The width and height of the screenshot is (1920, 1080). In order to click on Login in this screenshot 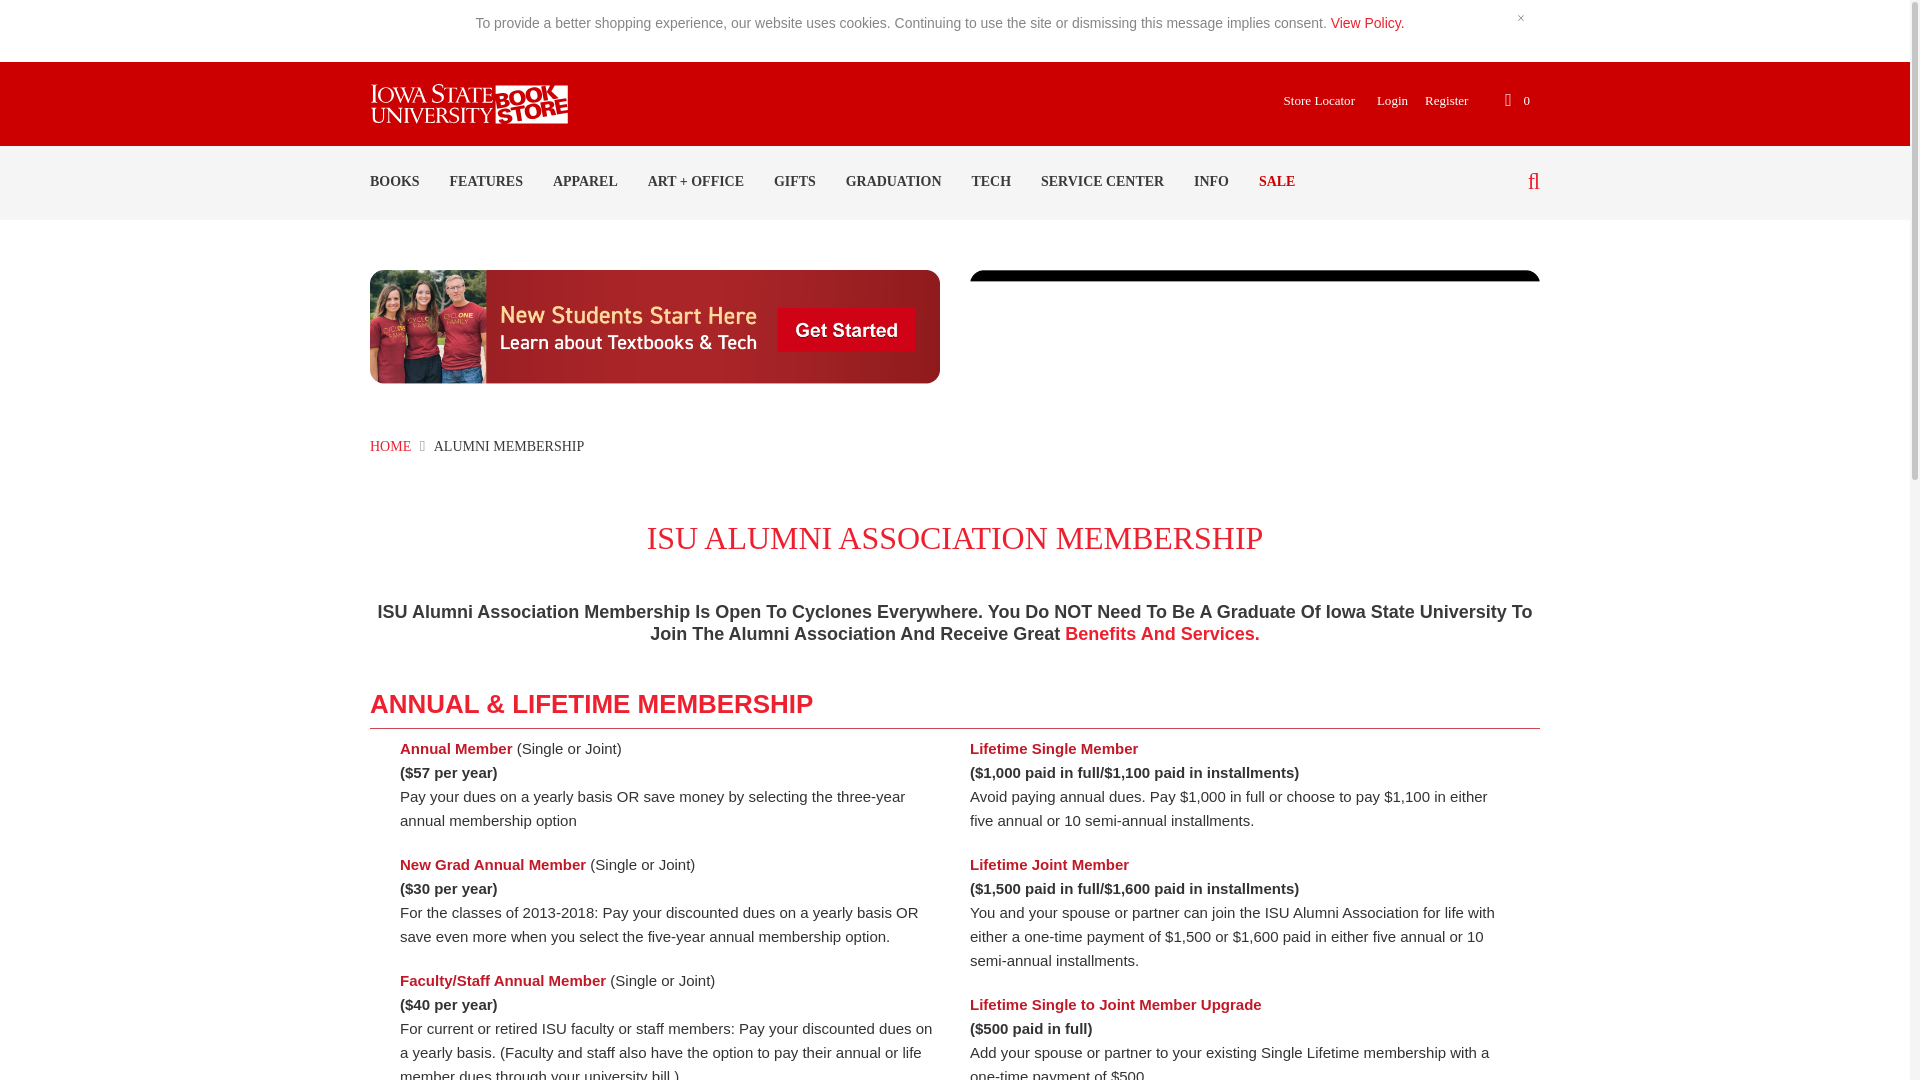, I will do `click(1384, 100)`.